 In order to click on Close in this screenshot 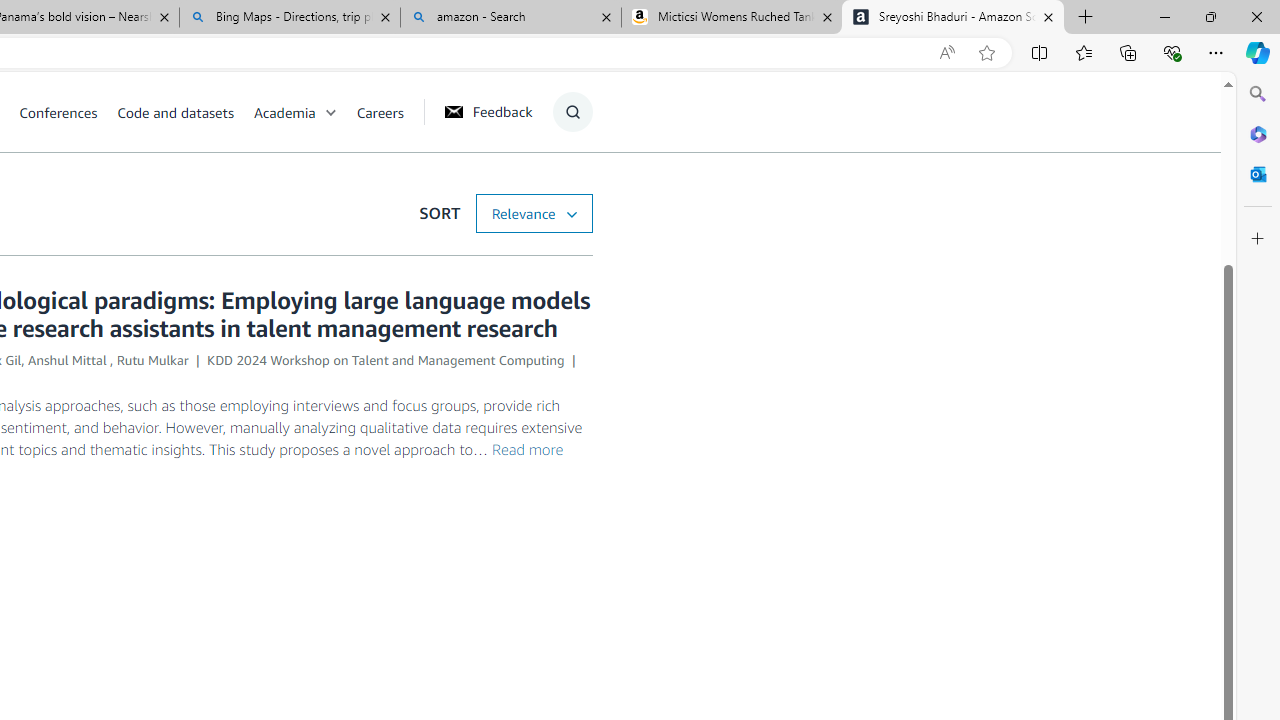, I will do `click(1256, 16)`.